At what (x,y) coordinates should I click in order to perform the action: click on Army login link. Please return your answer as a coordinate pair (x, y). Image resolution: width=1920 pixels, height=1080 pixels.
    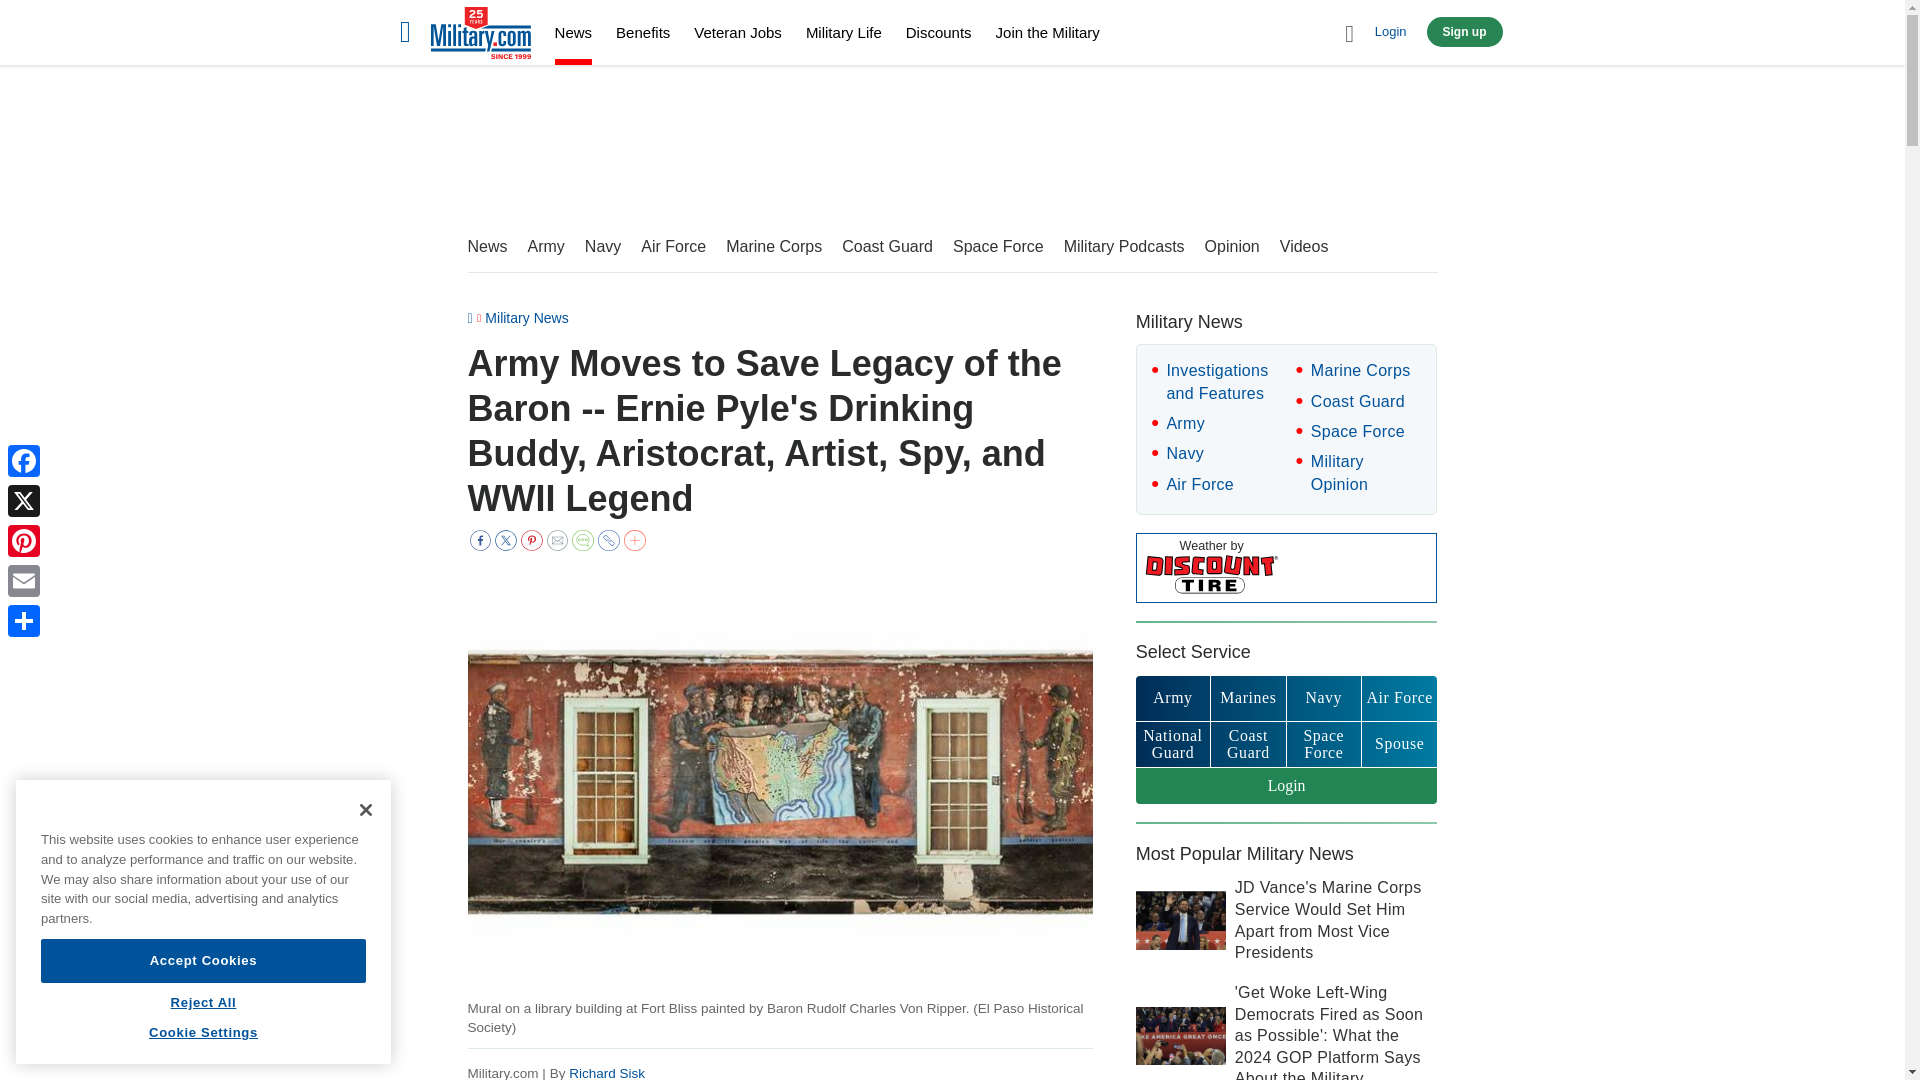
    Looking at the image, I should click on (1172, 698).